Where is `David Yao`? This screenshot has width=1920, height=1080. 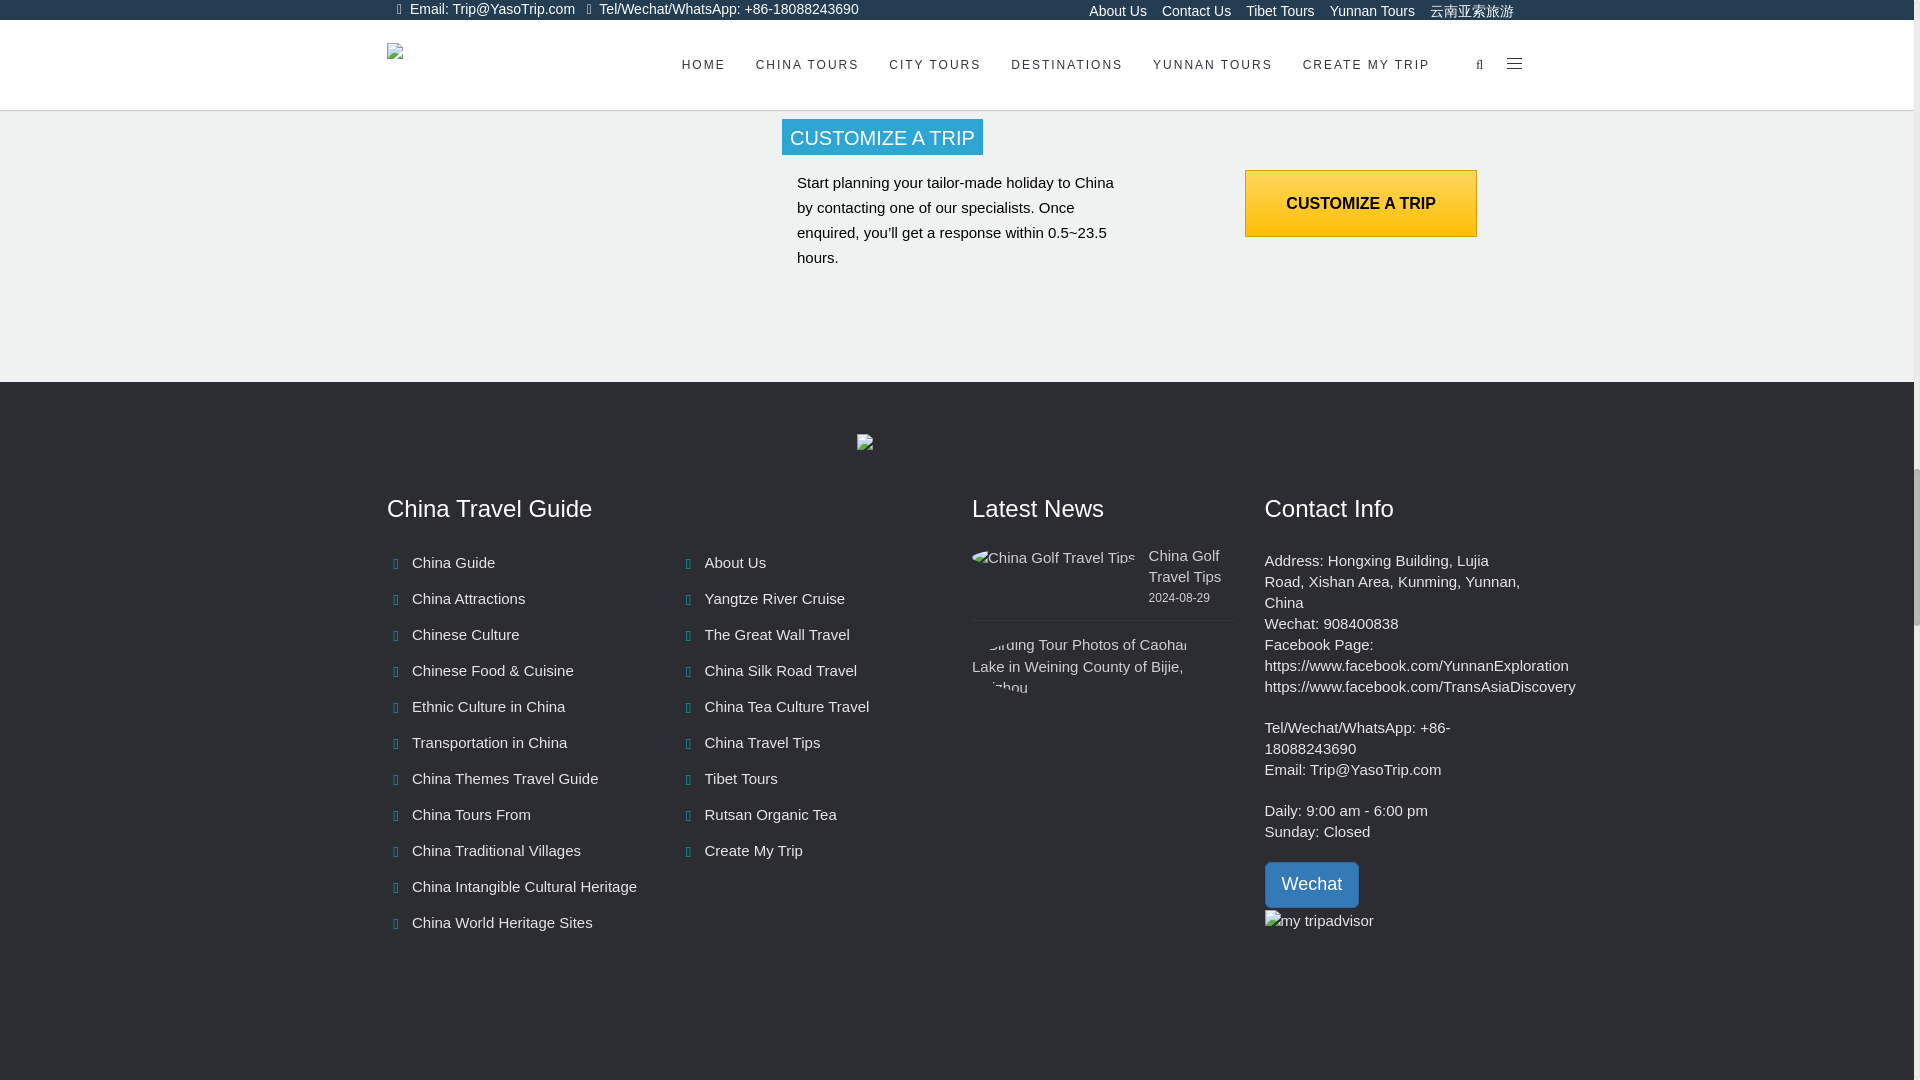 David Yao is located at coordinates (836, 44).